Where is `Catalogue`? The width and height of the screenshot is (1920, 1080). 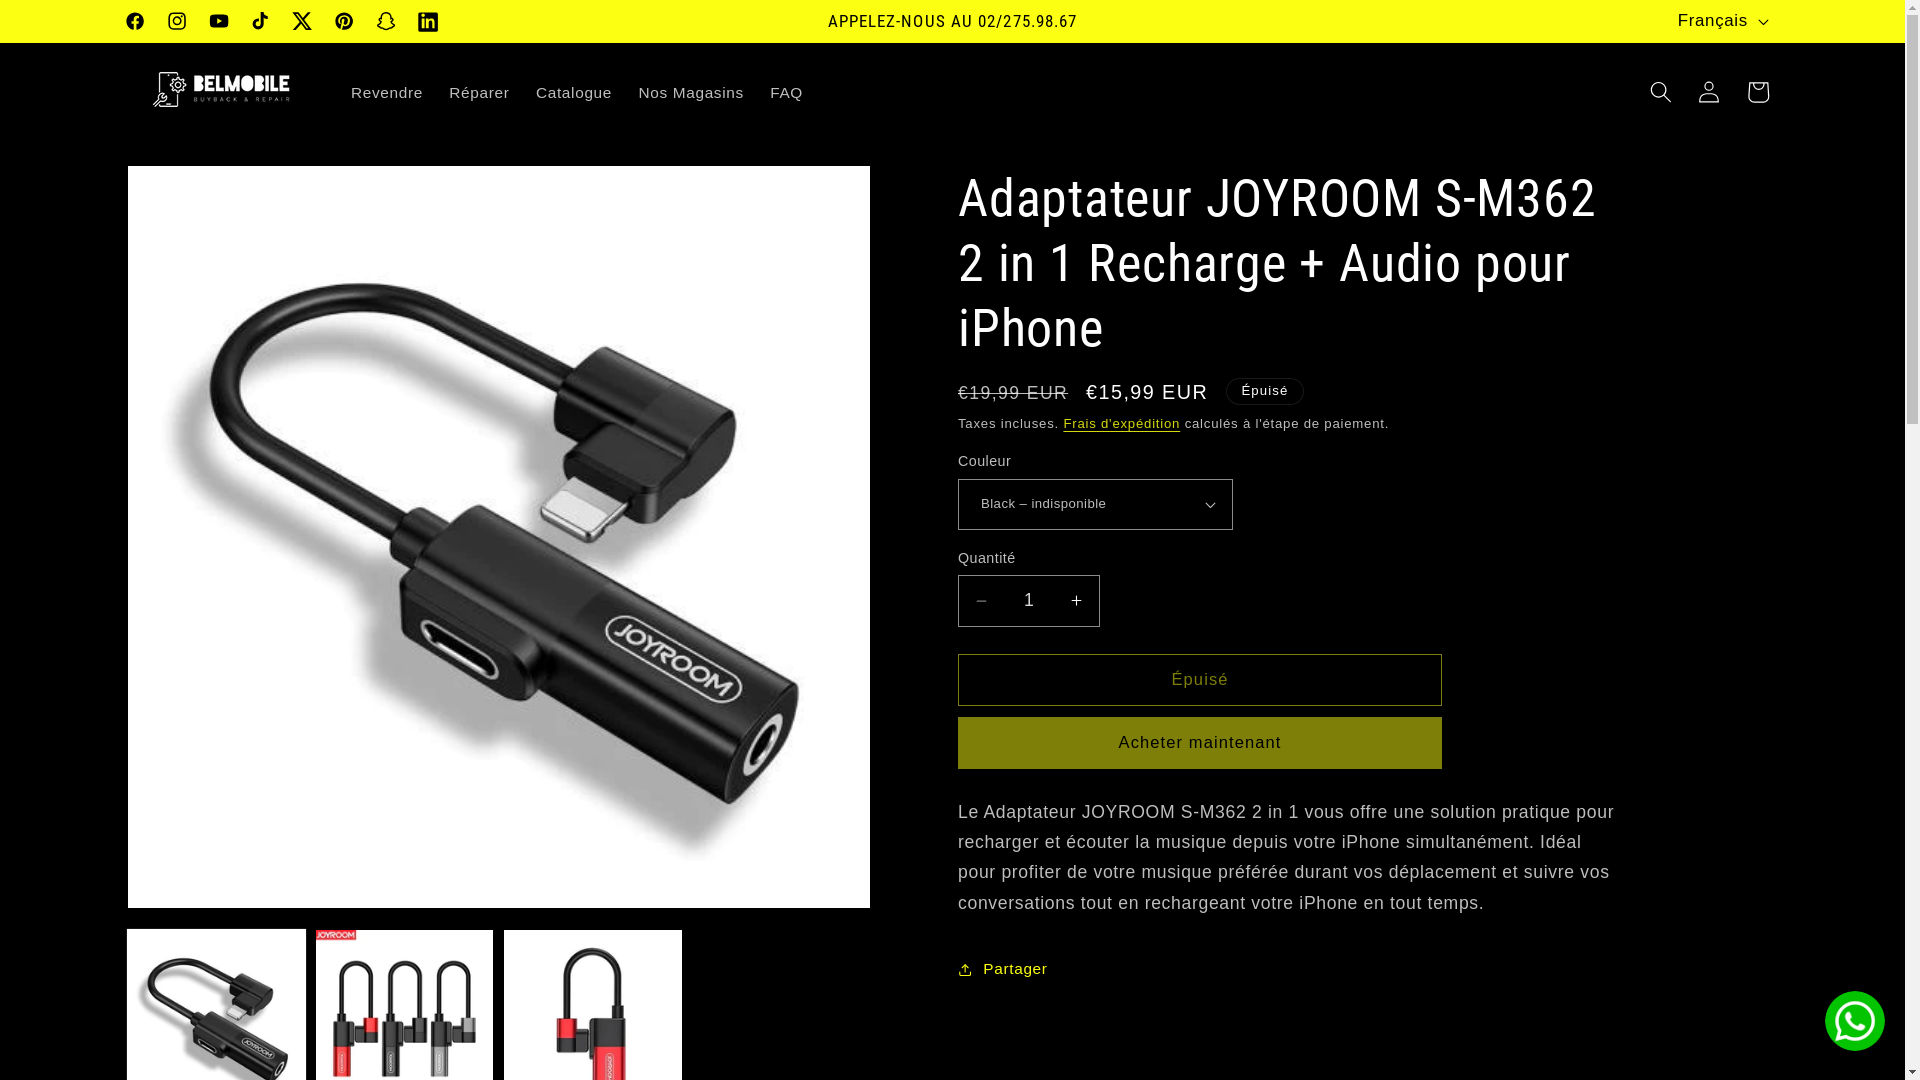
Catalogue is located at coordinates (574, 92).